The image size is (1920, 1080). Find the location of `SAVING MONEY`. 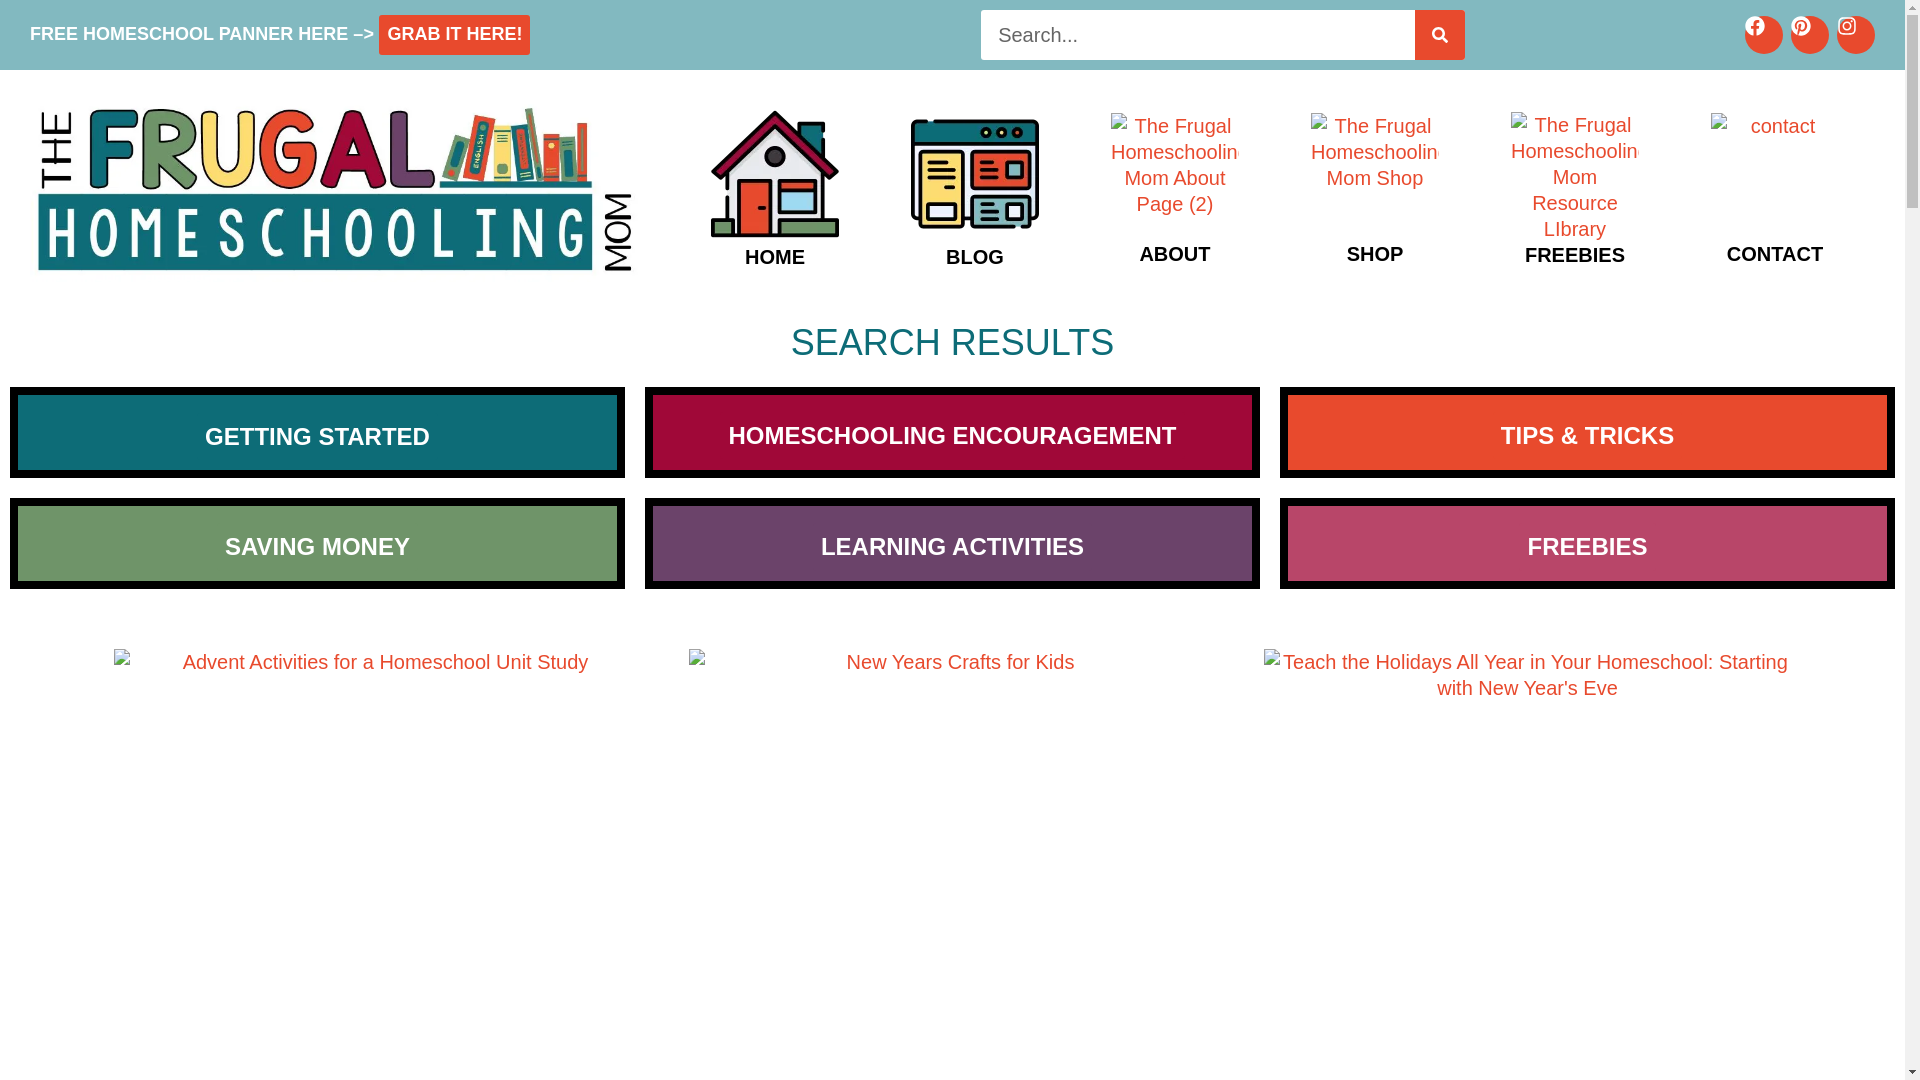

SAVING MONEY is located at coordinates (317, 546).